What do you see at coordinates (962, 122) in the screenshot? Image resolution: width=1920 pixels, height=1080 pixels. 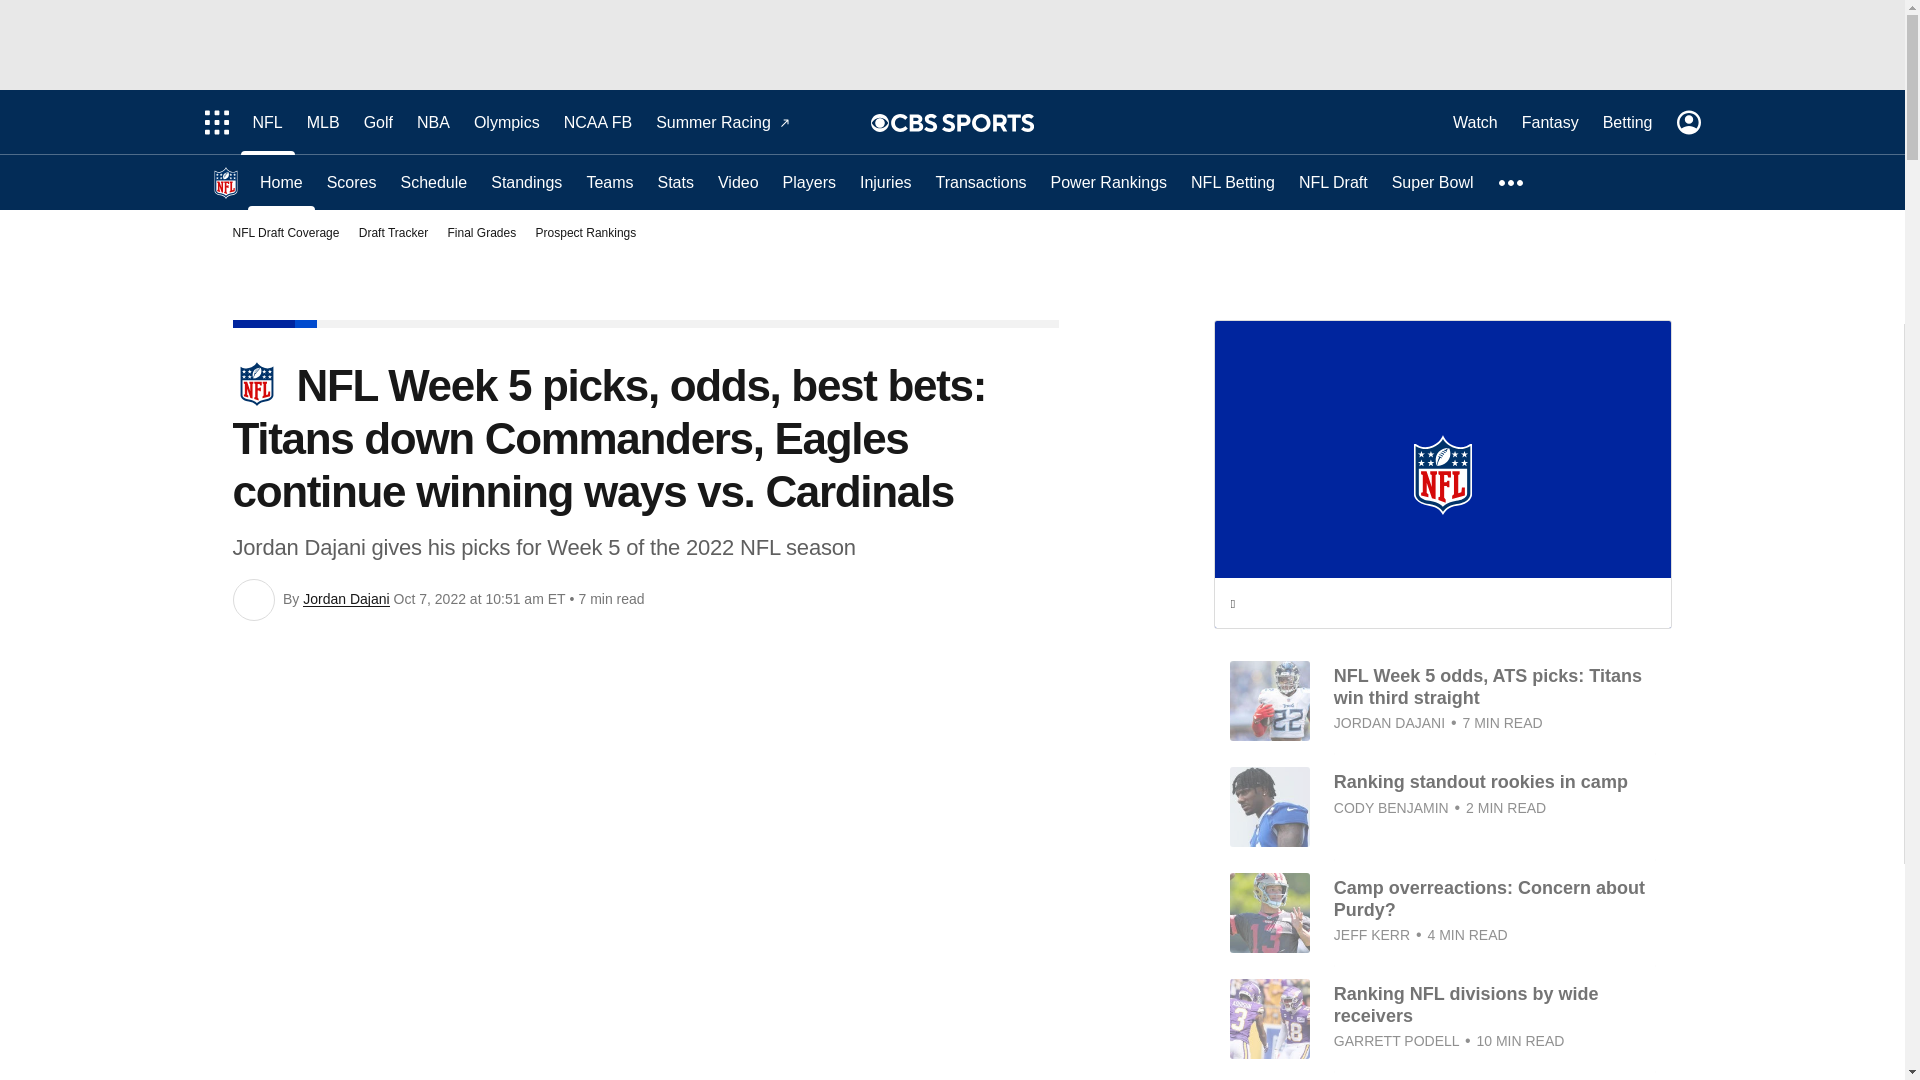 I see `CBS Logo` at bounding box center [962, 122].